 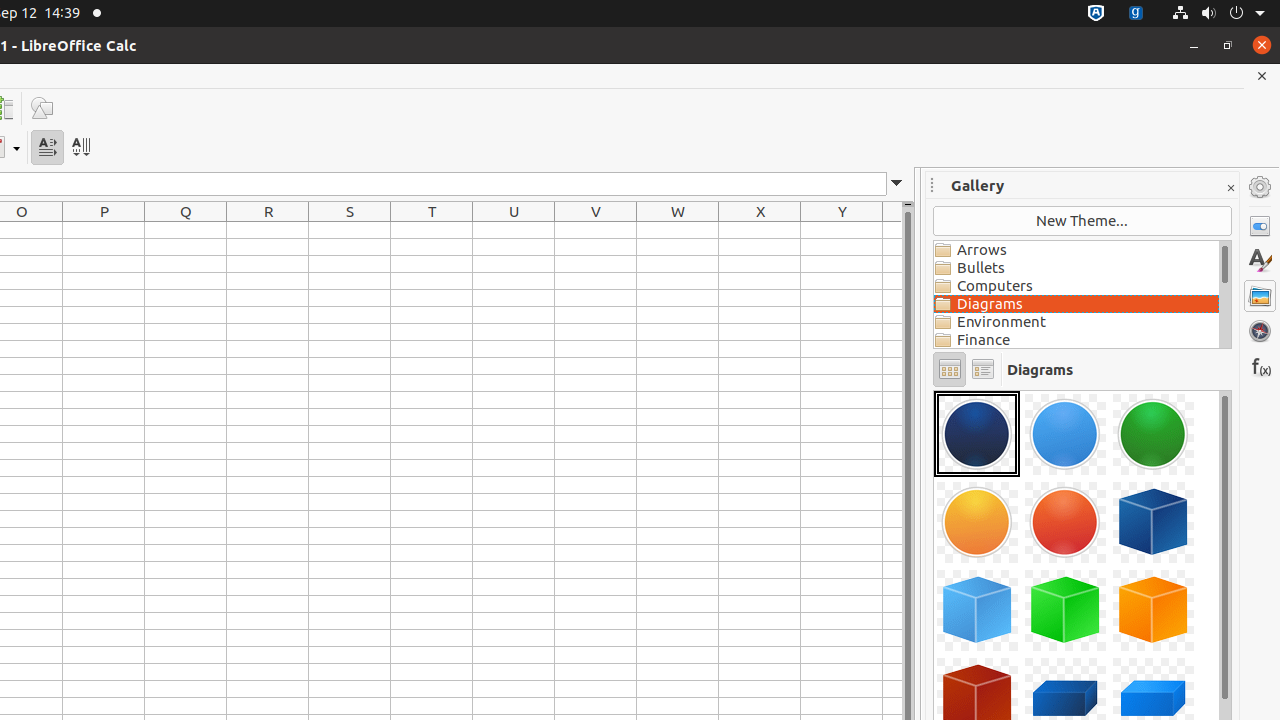 What do you see at coordinates (596, 230) in the screenshot?
I see `V1` at bounding box center [596, 230].